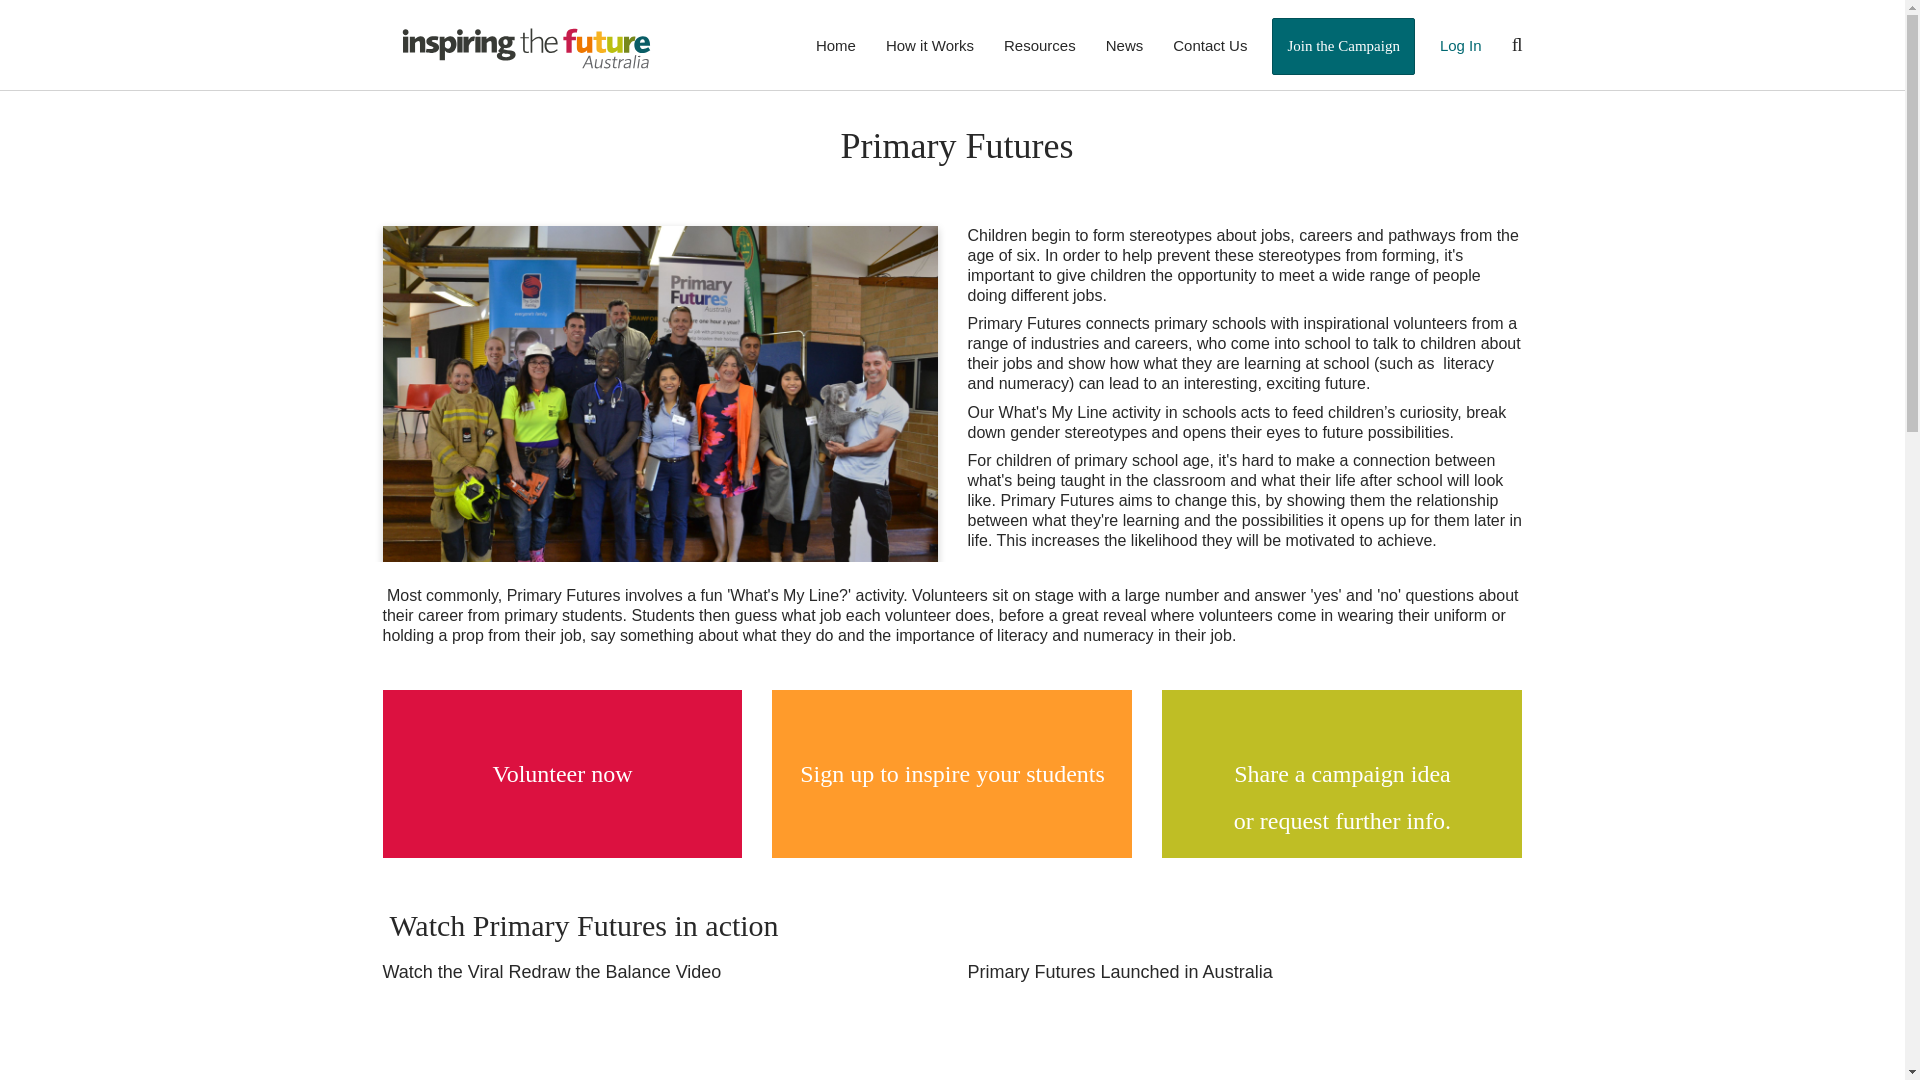 Image resolution: width=1920 pixels, height=1080 pixels. What do you see at coordinates (930, 44) in the screenshot?
I see `How it Works` at bounding box center [930, 44].